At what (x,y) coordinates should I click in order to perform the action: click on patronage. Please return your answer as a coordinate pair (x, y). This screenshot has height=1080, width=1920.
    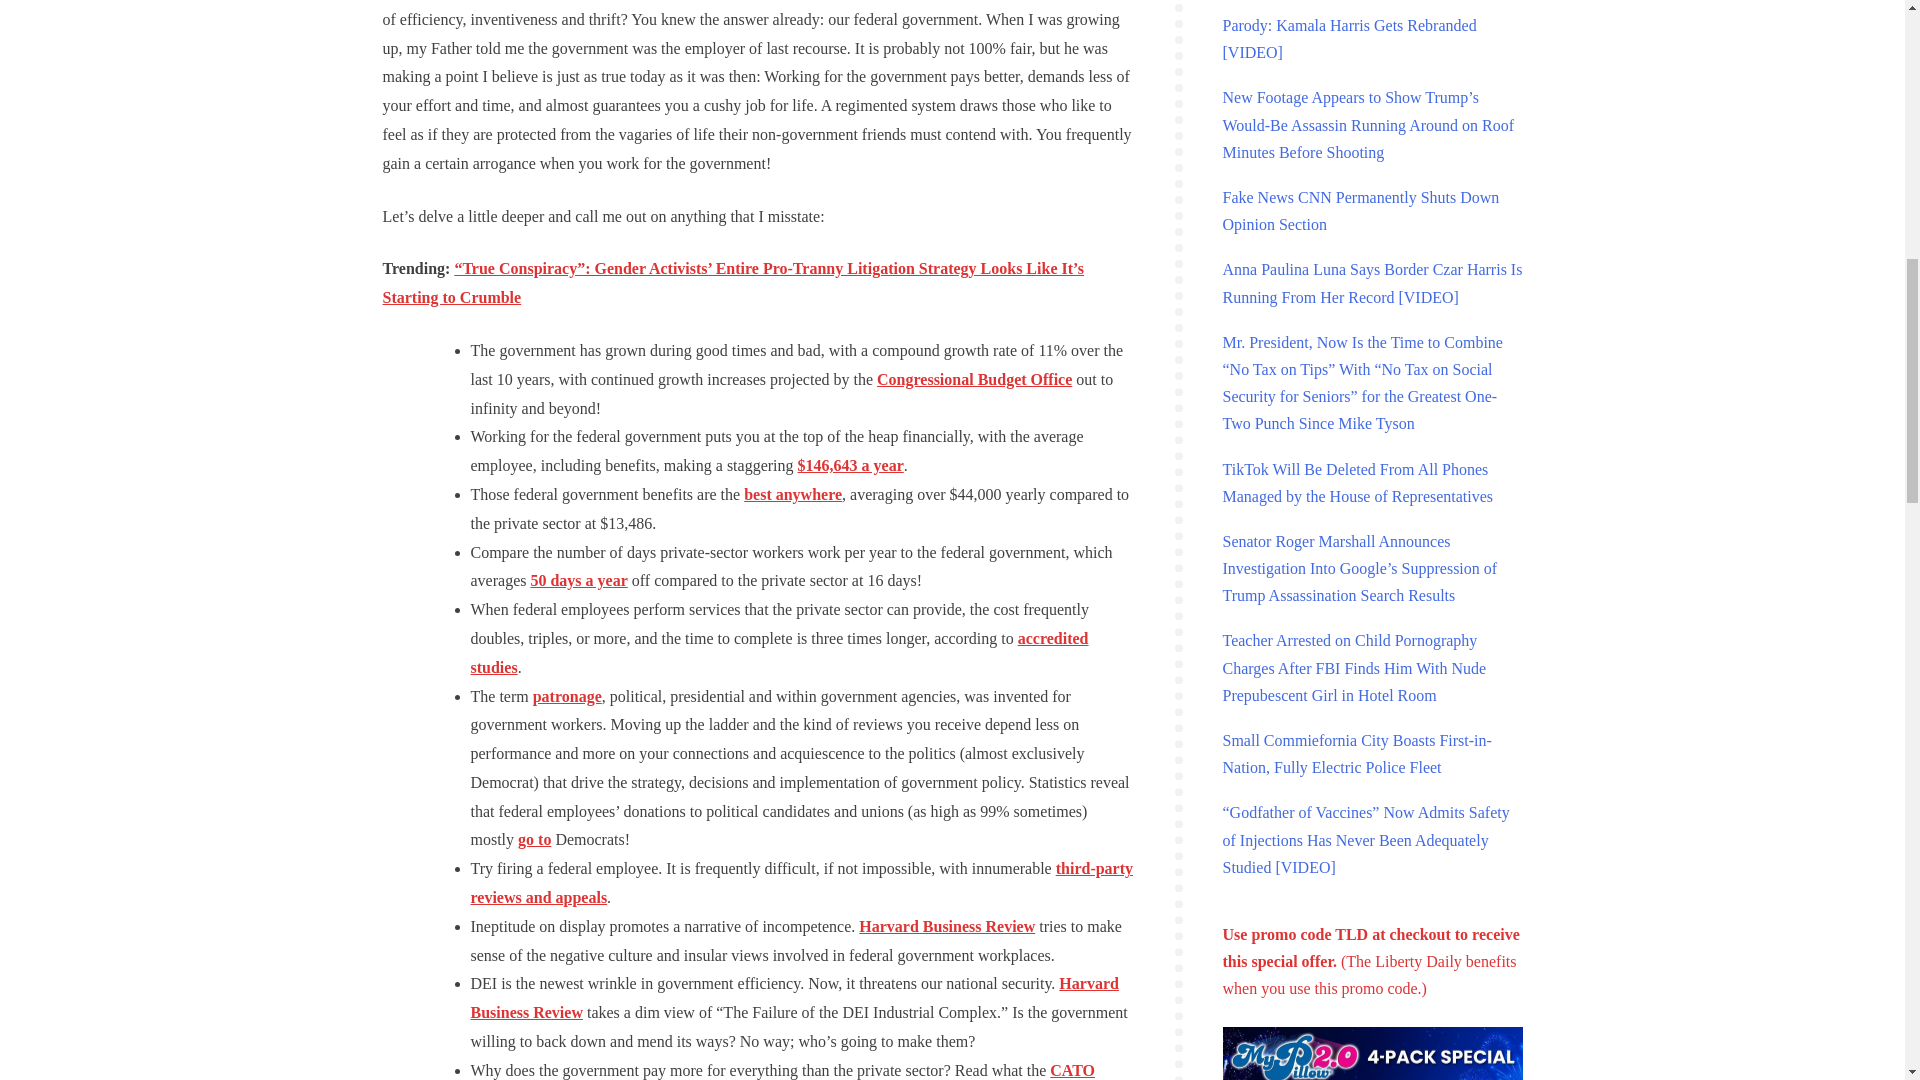
    Looking at the image, I should click on (568, 696).